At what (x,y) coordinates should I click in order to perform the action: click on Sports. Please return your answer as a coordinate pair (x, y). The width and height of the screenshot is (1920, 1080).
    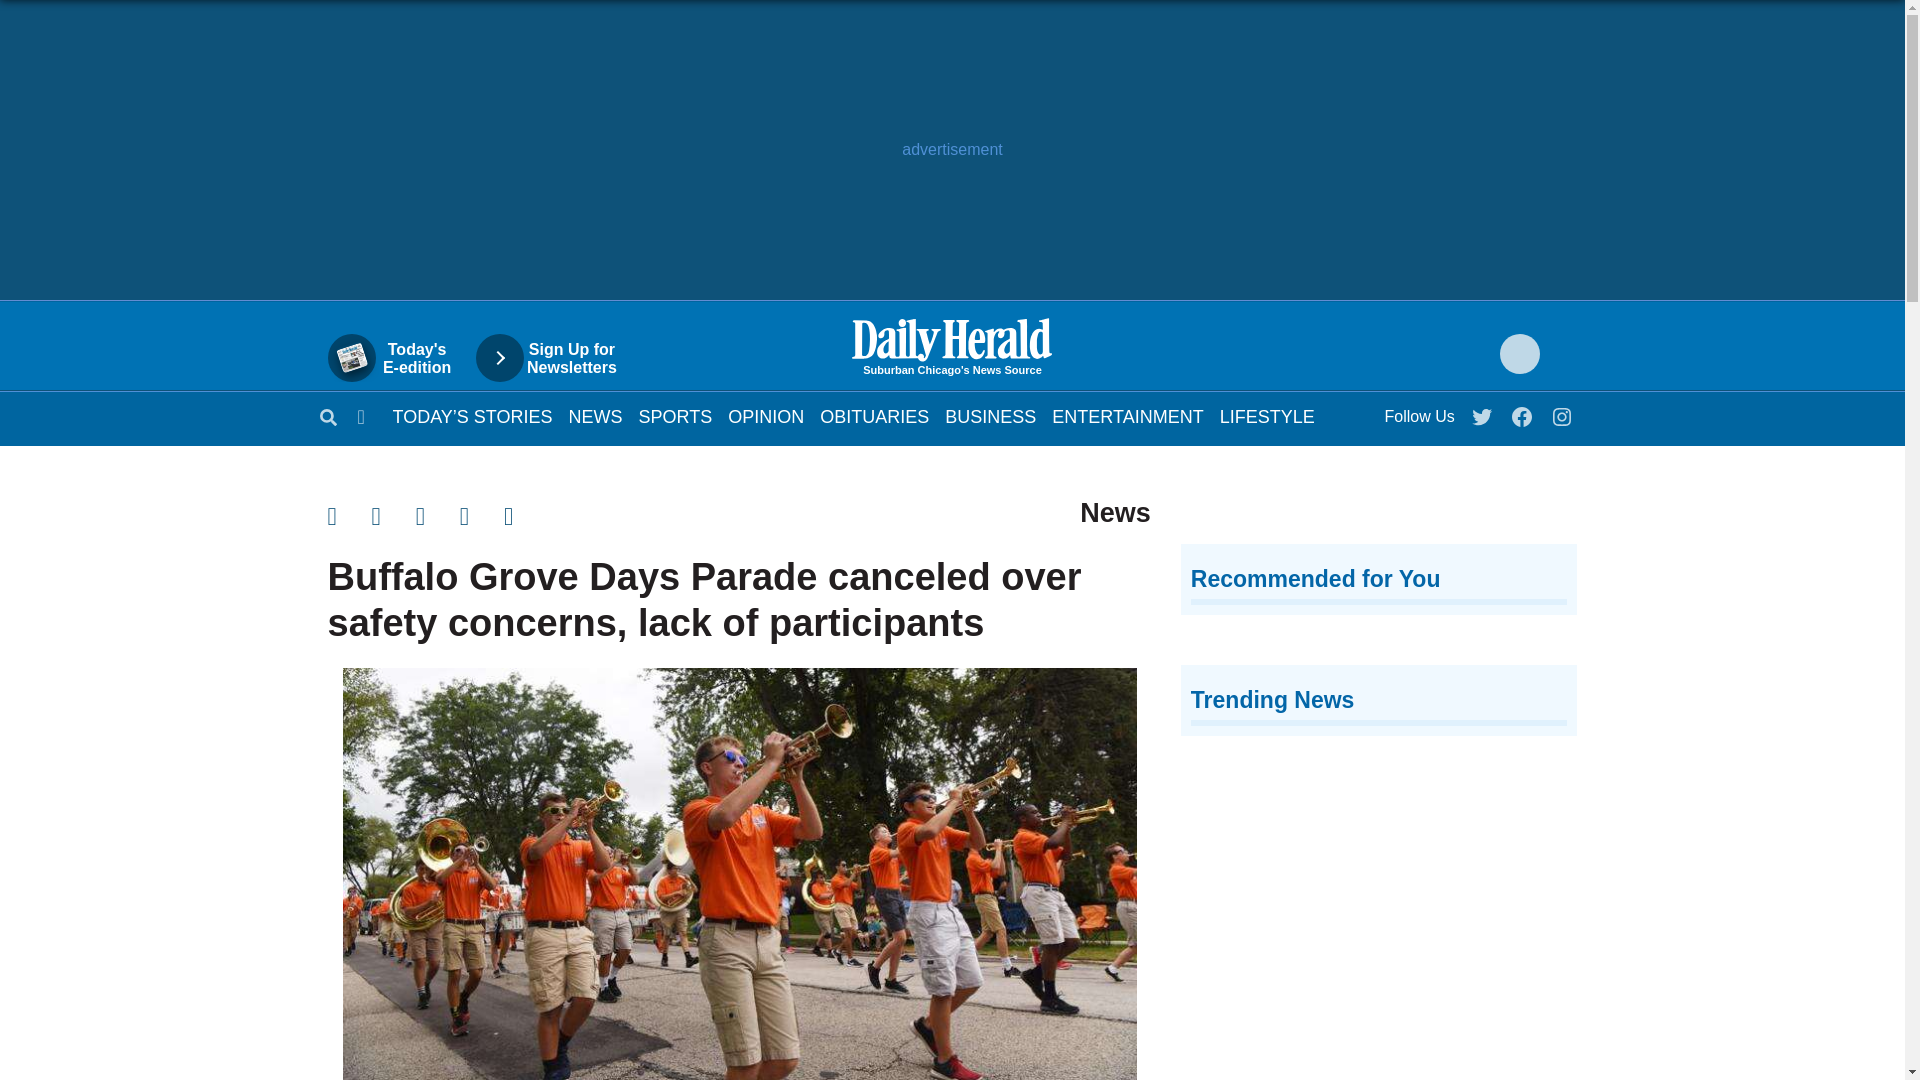
    Looking at the image, I should click on (676, 416).